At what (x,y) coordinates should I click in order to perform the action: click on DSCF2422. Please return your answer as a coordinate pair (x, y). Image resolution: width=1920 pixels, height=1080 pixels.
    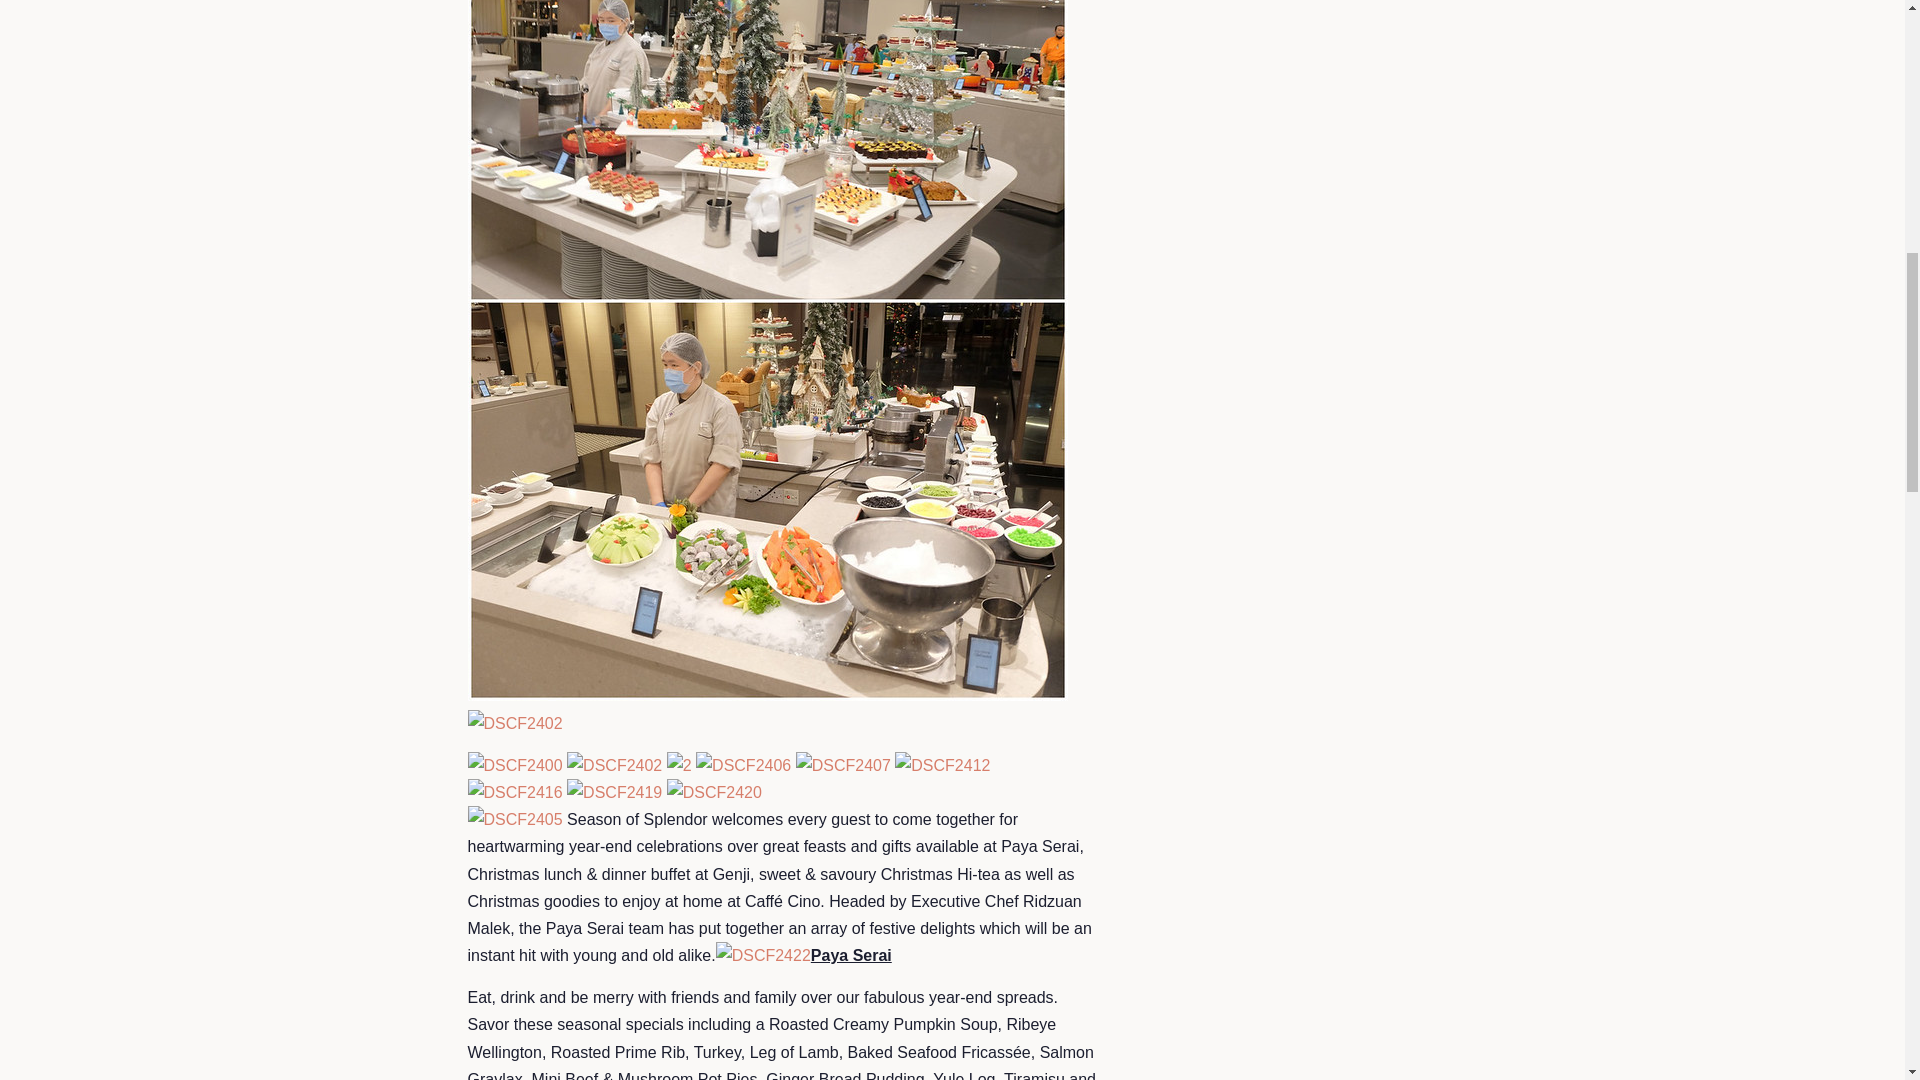
    Looking at the image, I should click on (763, 956).